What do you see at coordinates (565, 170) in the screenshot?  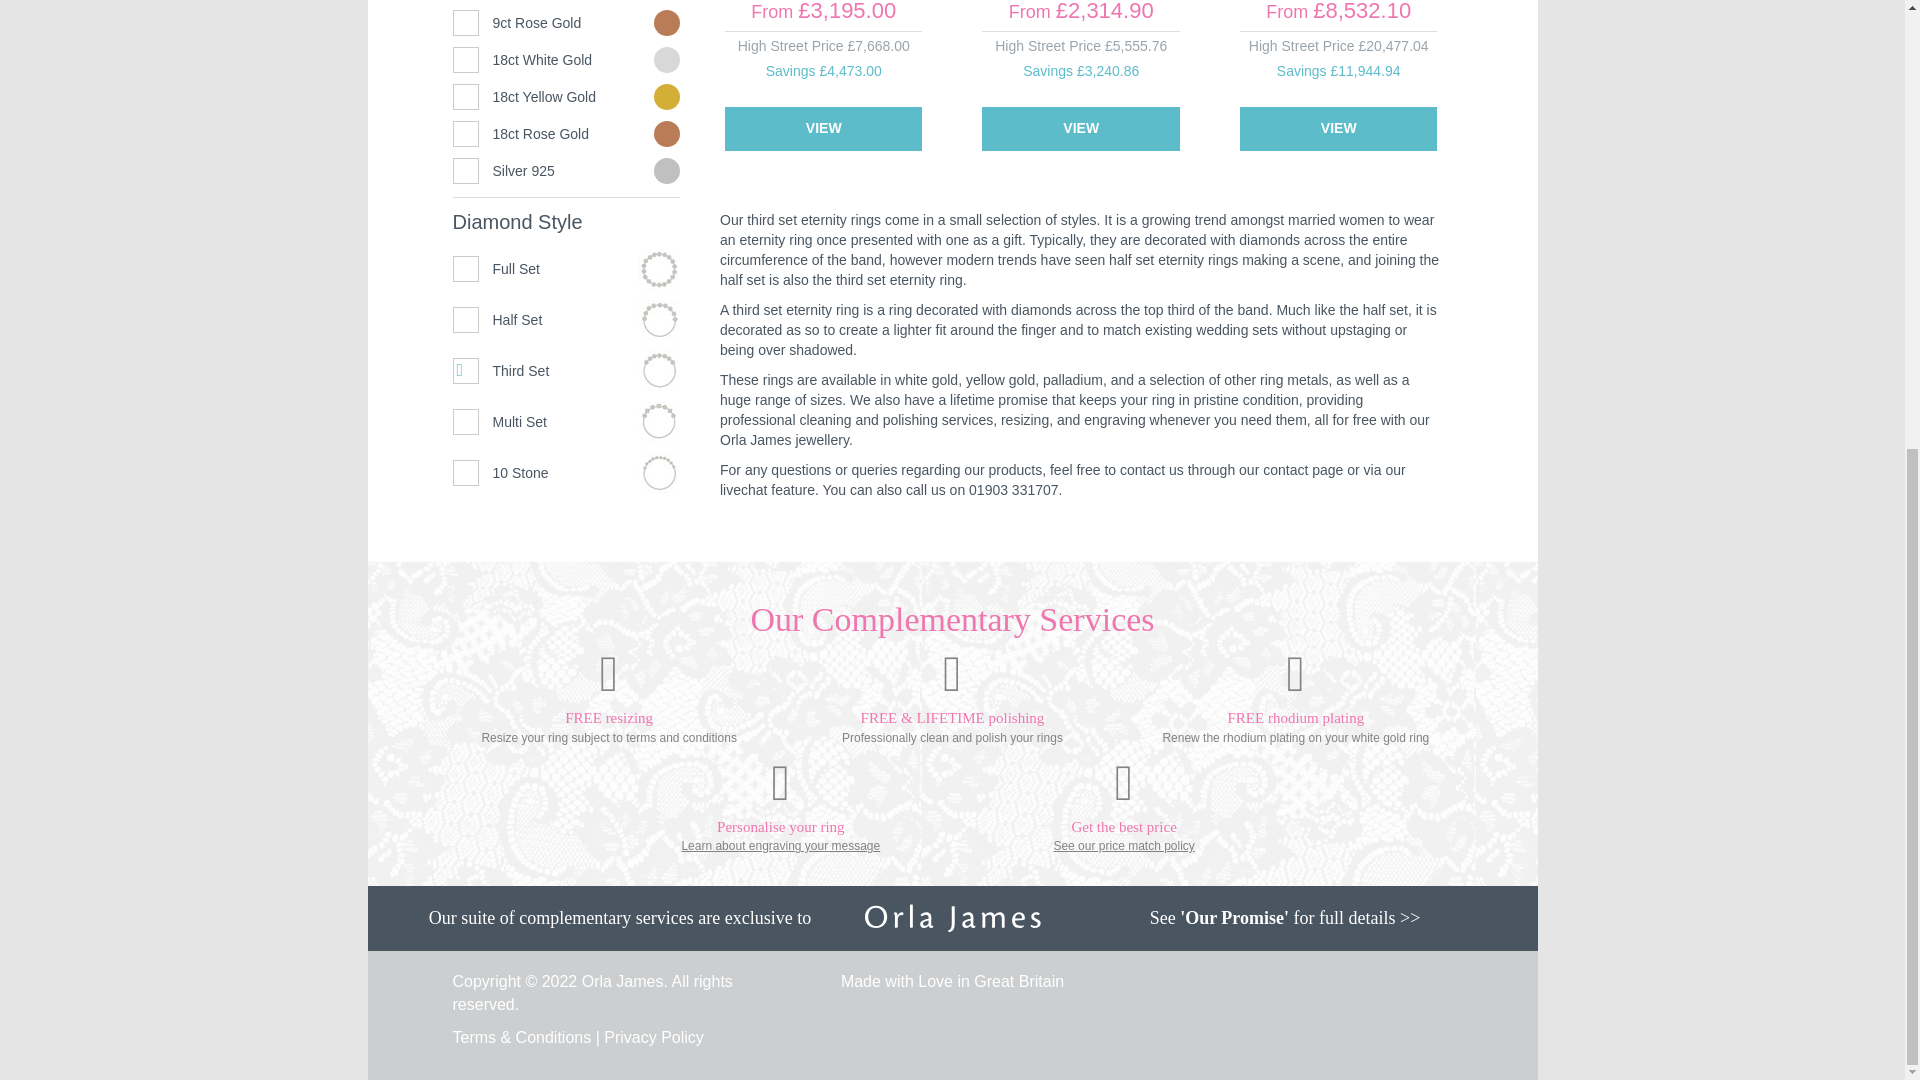 I see `Silver 925 Eternity Rings` at bounding box center [565, 170].